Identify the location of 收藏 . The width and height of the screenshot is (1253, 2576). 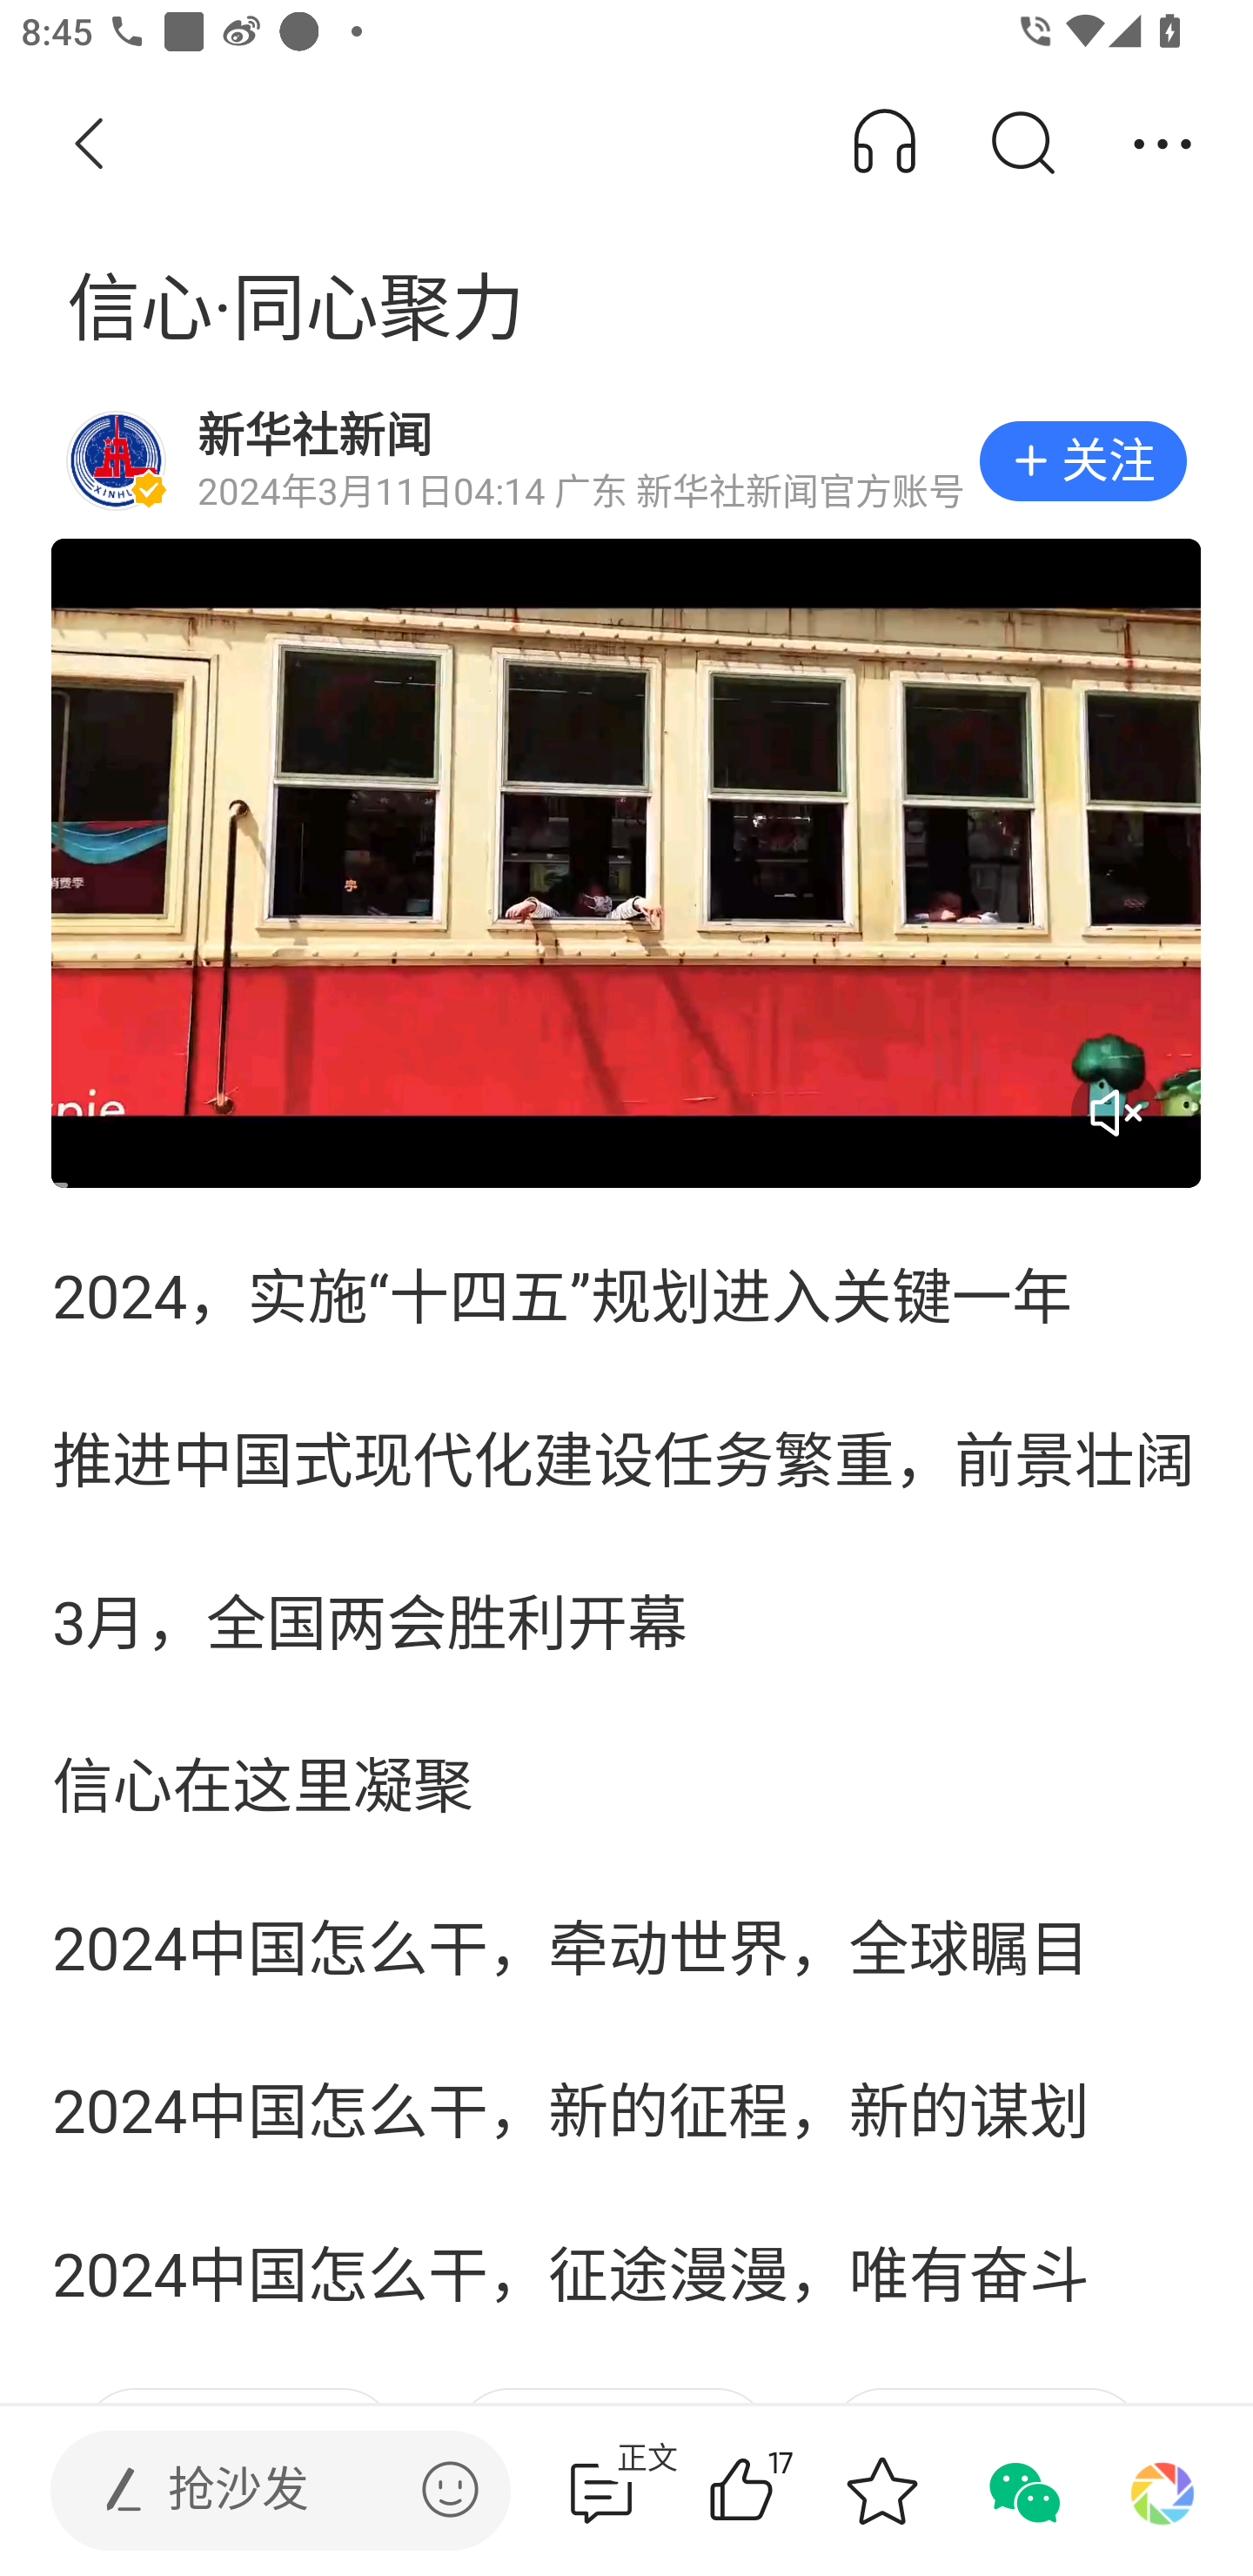
(881, 2491).